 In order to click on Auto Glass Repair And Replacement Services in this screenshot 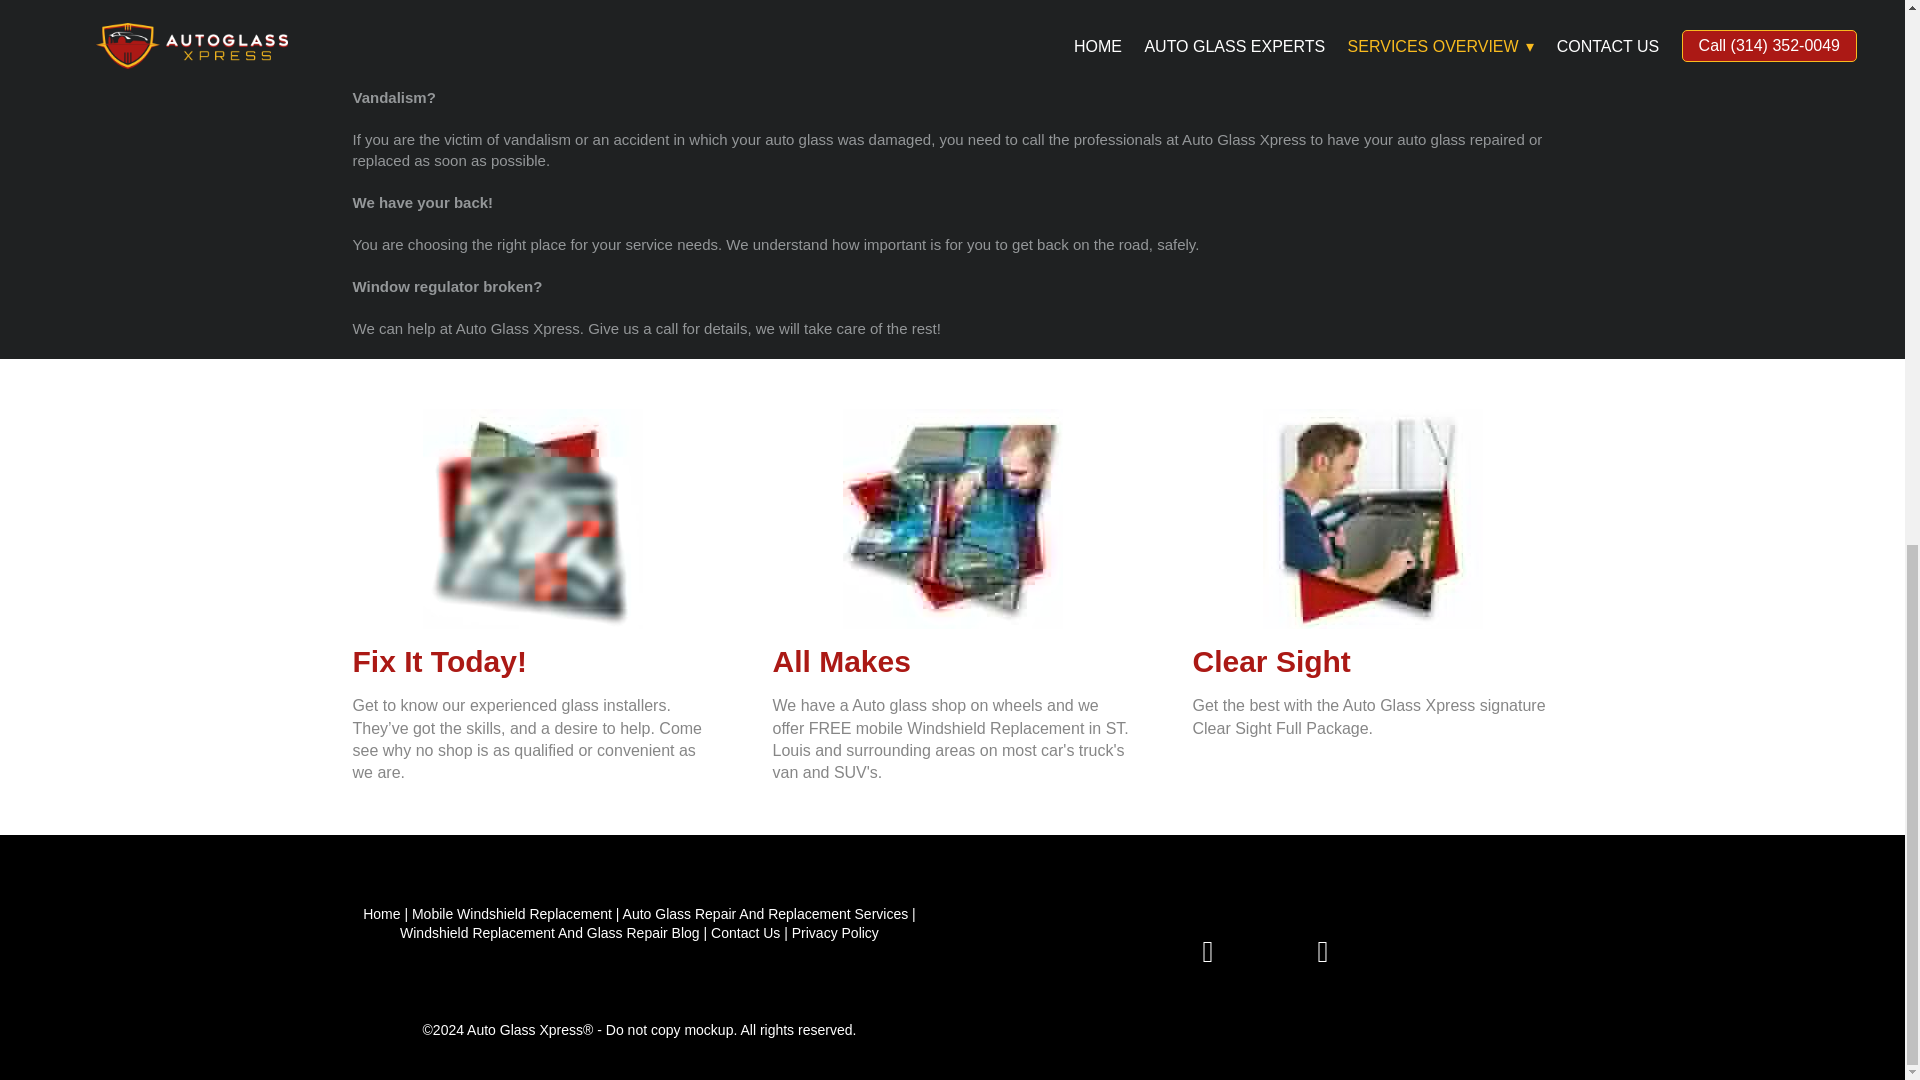, I will do `click(765, 914)`.